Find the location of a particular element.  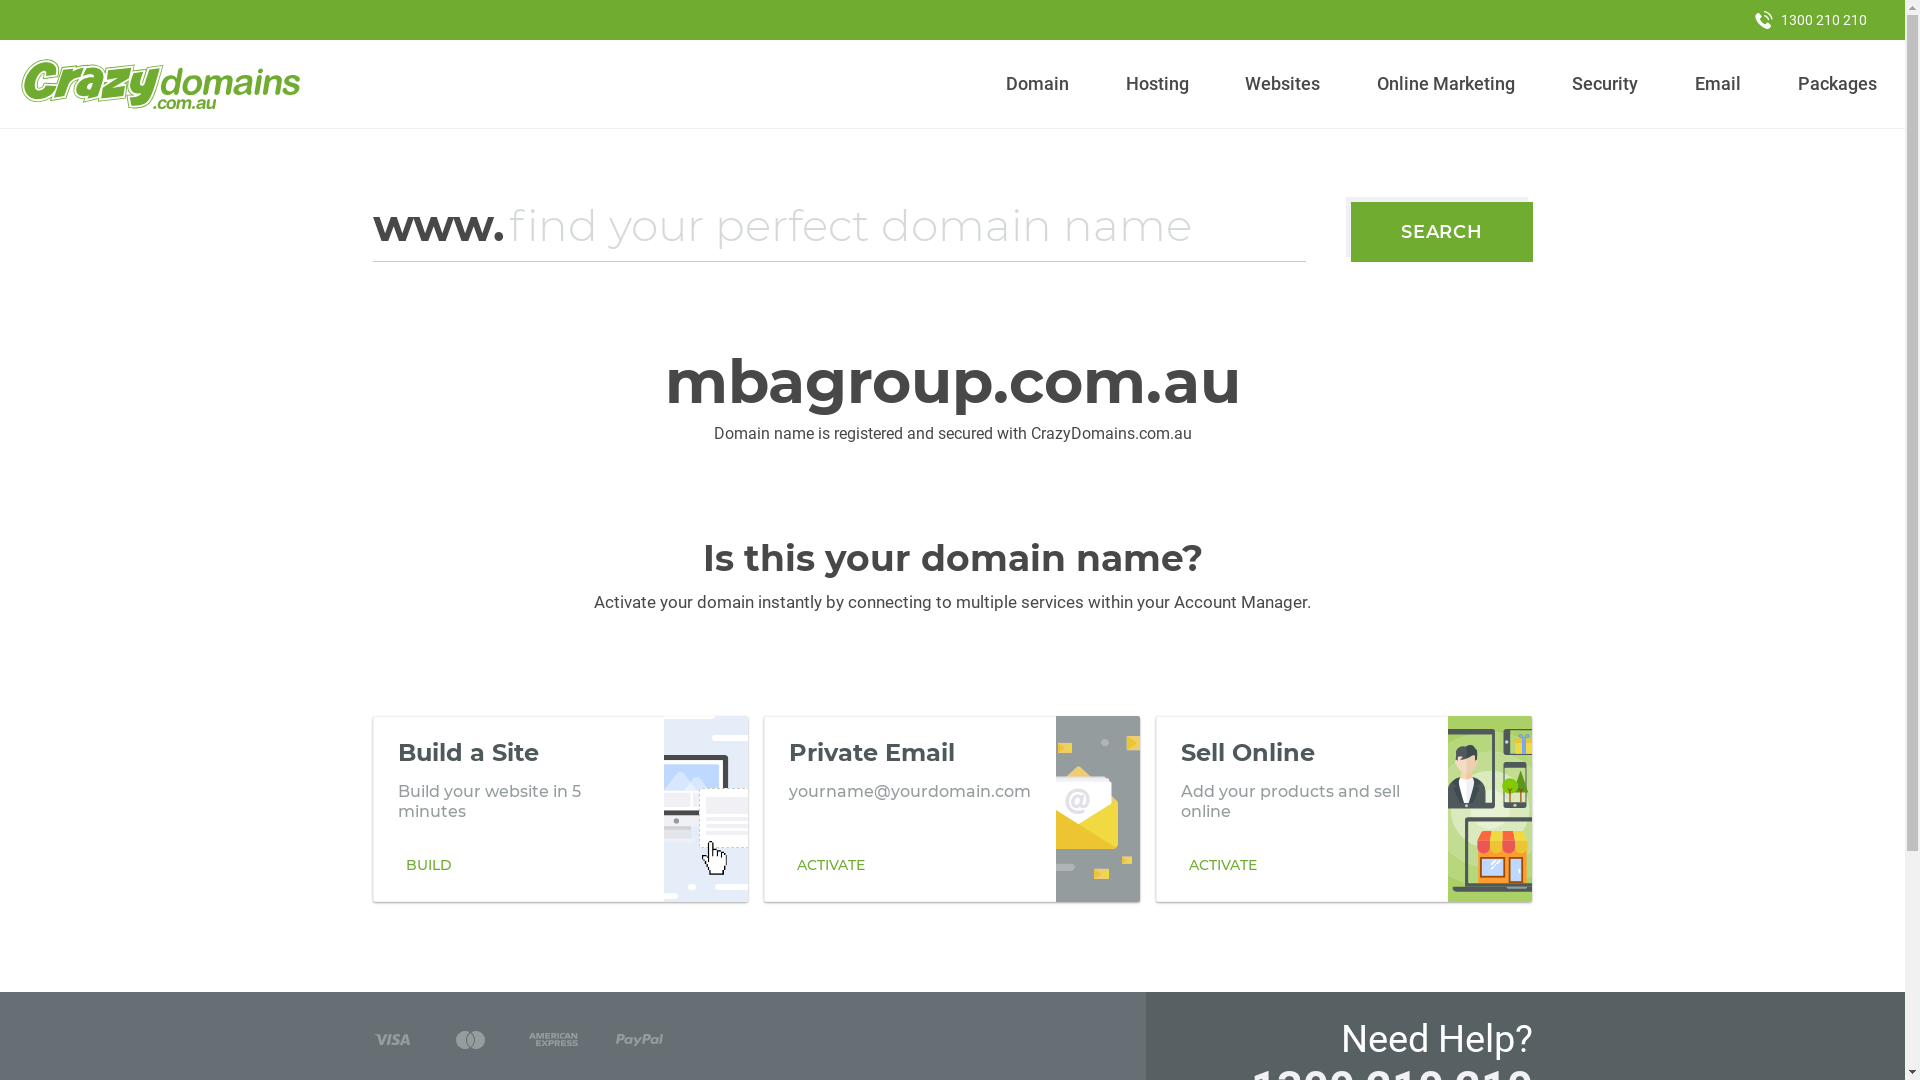

Email is located at coordinates (1718, 84).